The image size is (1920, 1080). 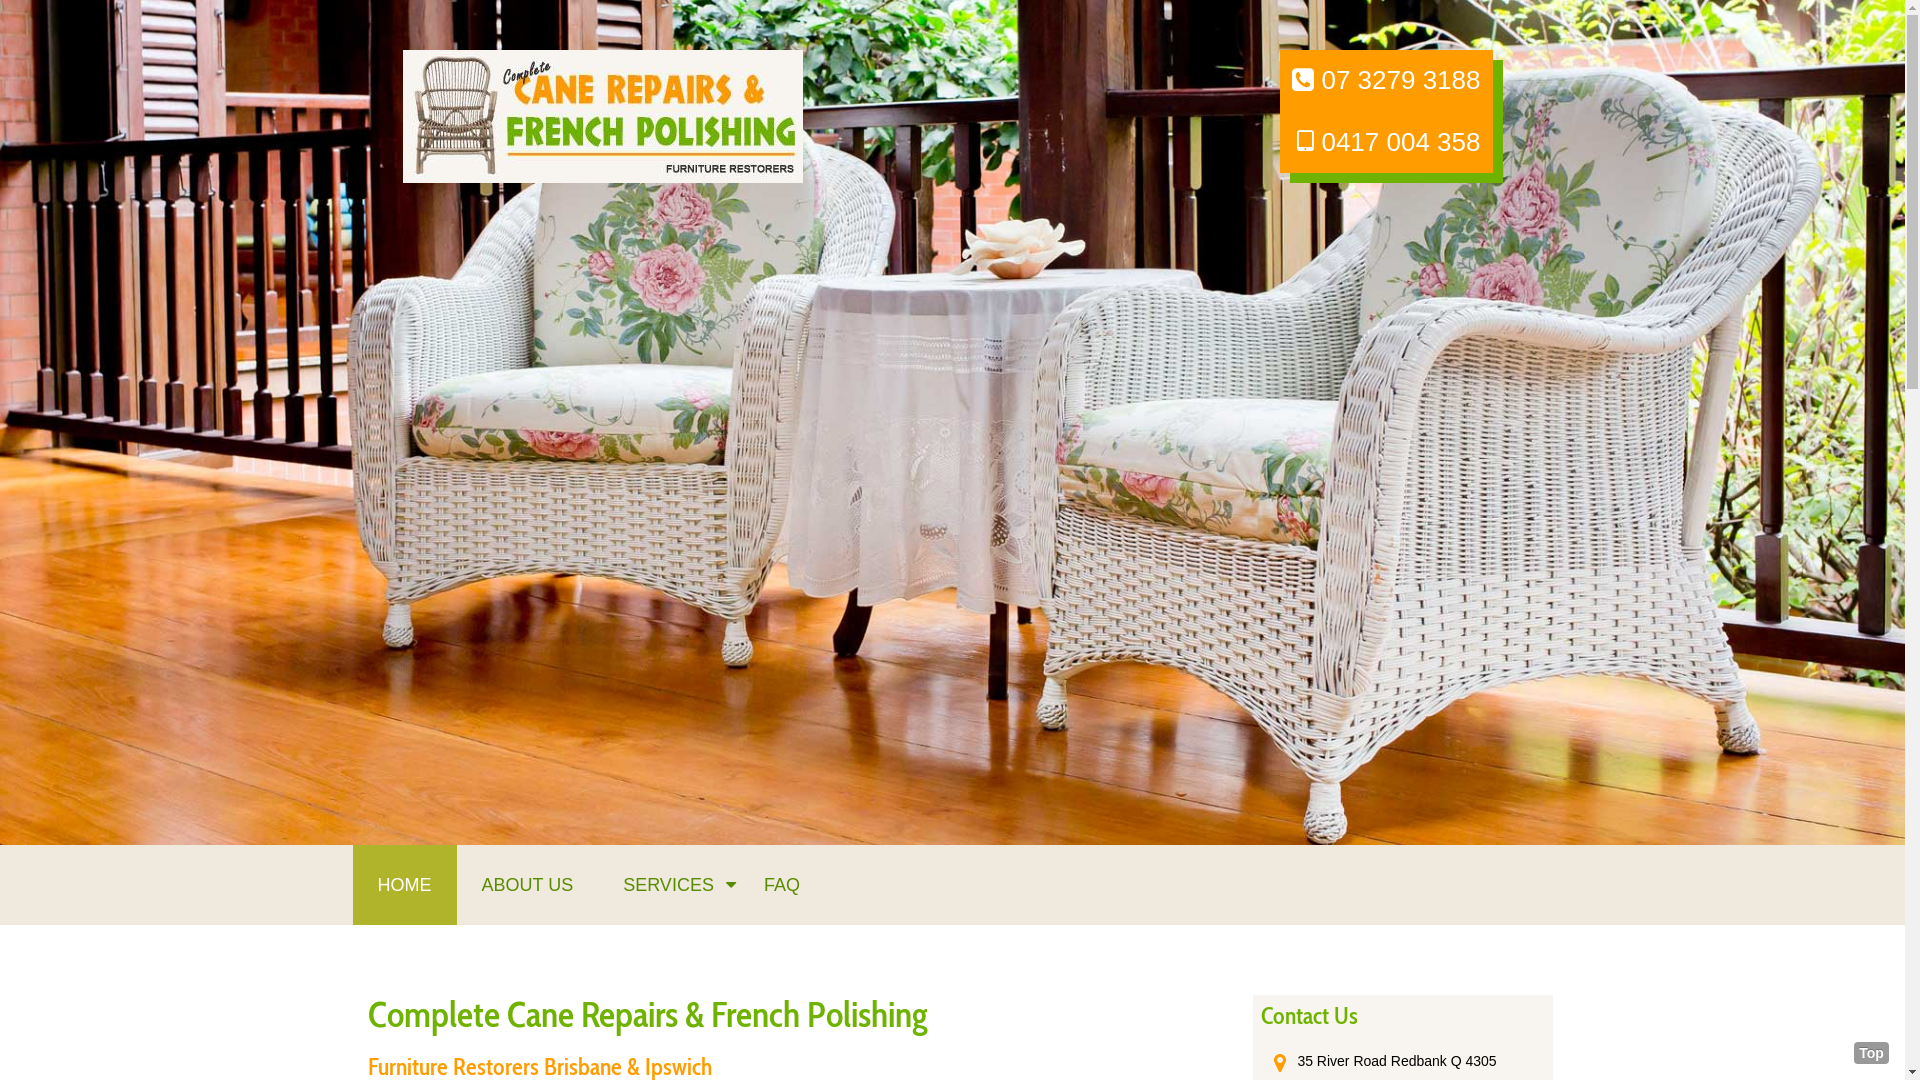 What do you see at coordinates (1280, 1062) in the screenshot?
I see `Address` at bounding box center [1280, 1062].